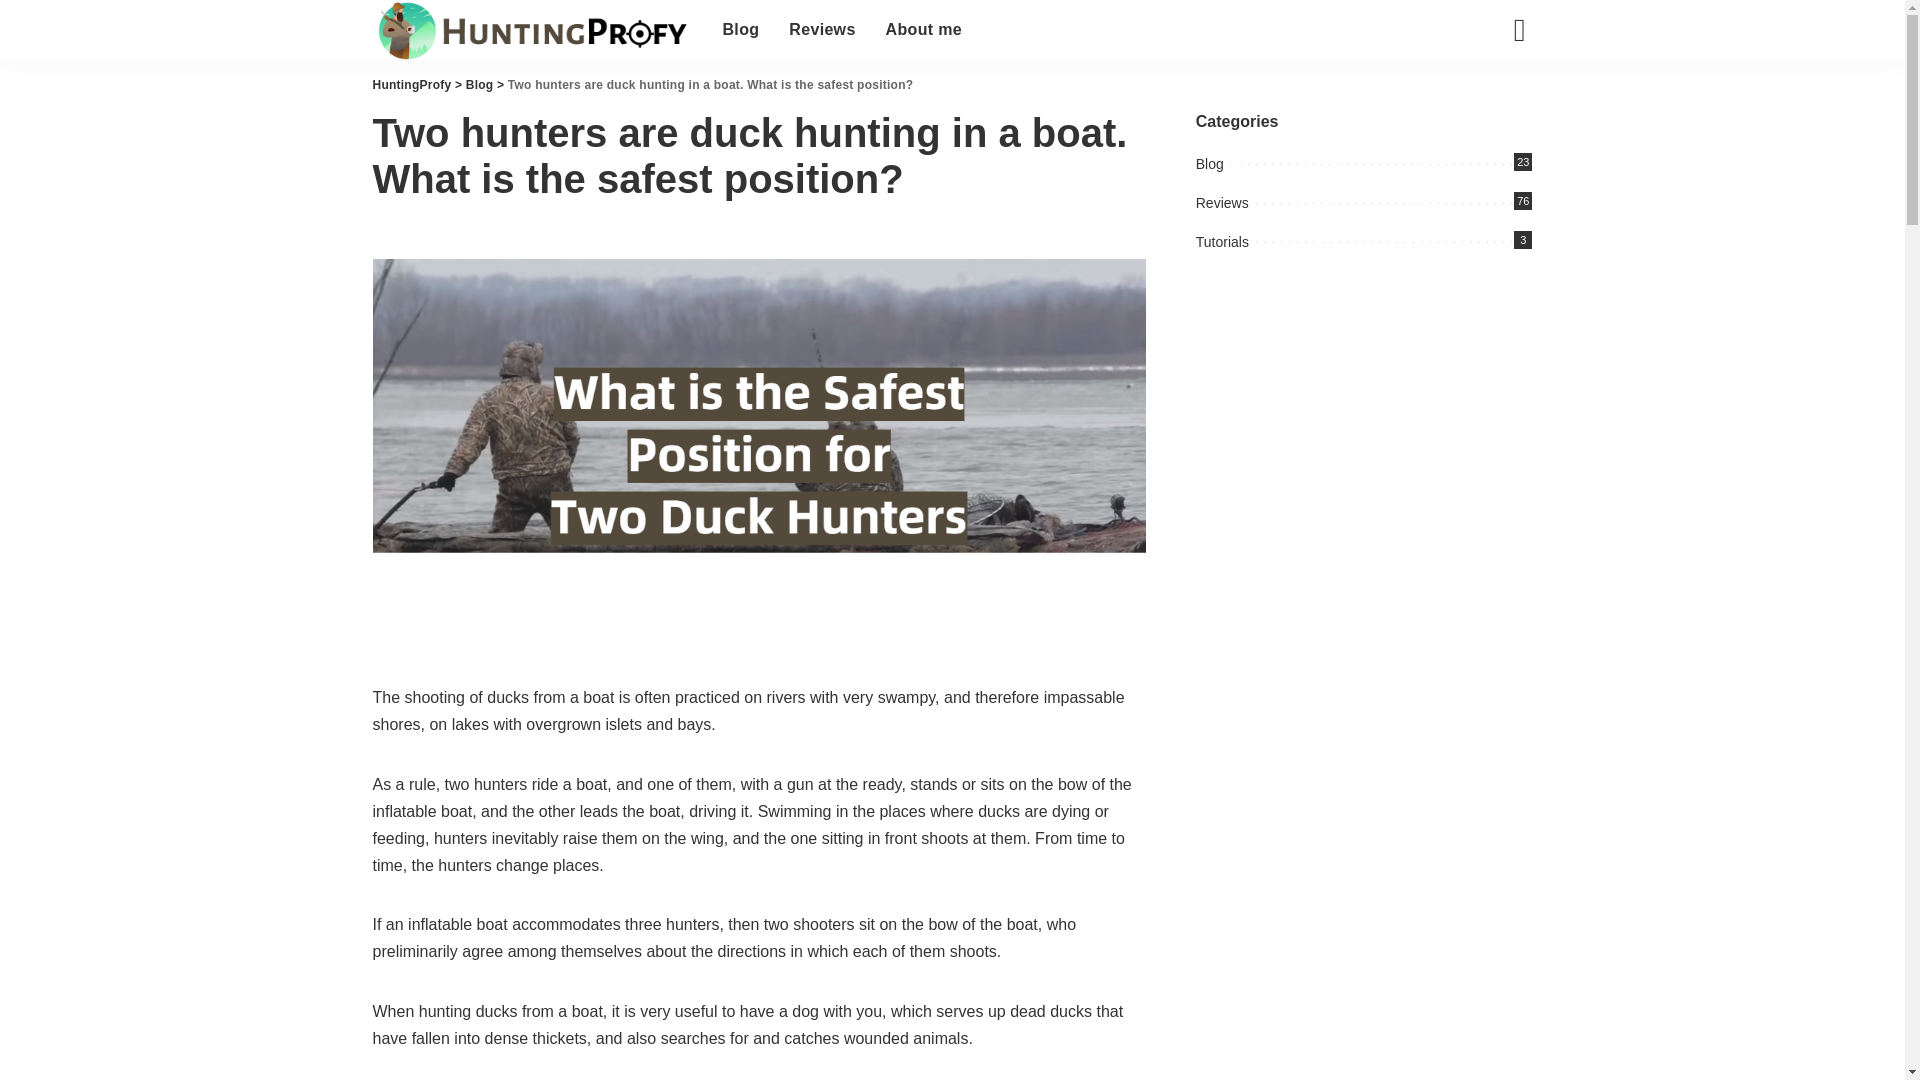  What do you see at coordinates (480, 84) in the screenshot?
I see `Blog` at bounding box center [480, 84].